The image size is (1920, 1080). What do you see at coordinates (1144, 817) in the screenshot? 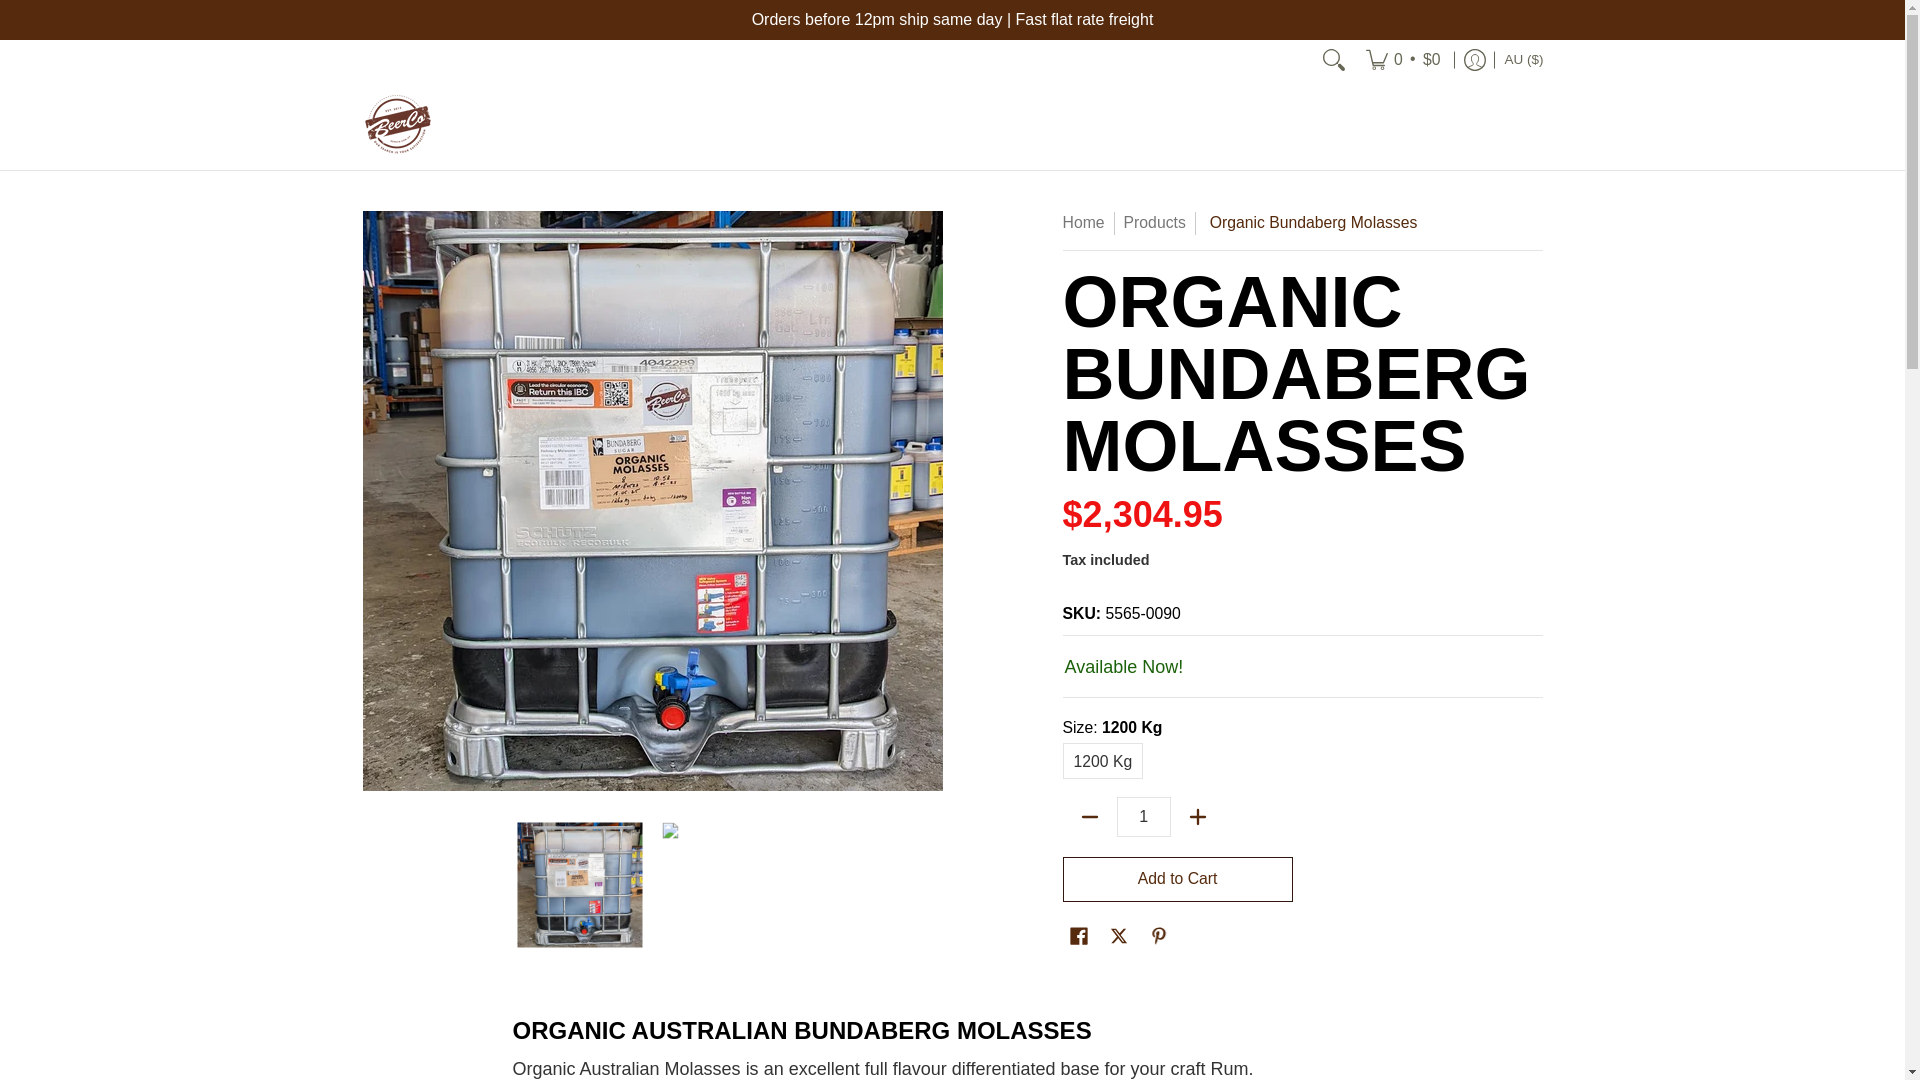
I see `1` at bounding box center [1144, 817].